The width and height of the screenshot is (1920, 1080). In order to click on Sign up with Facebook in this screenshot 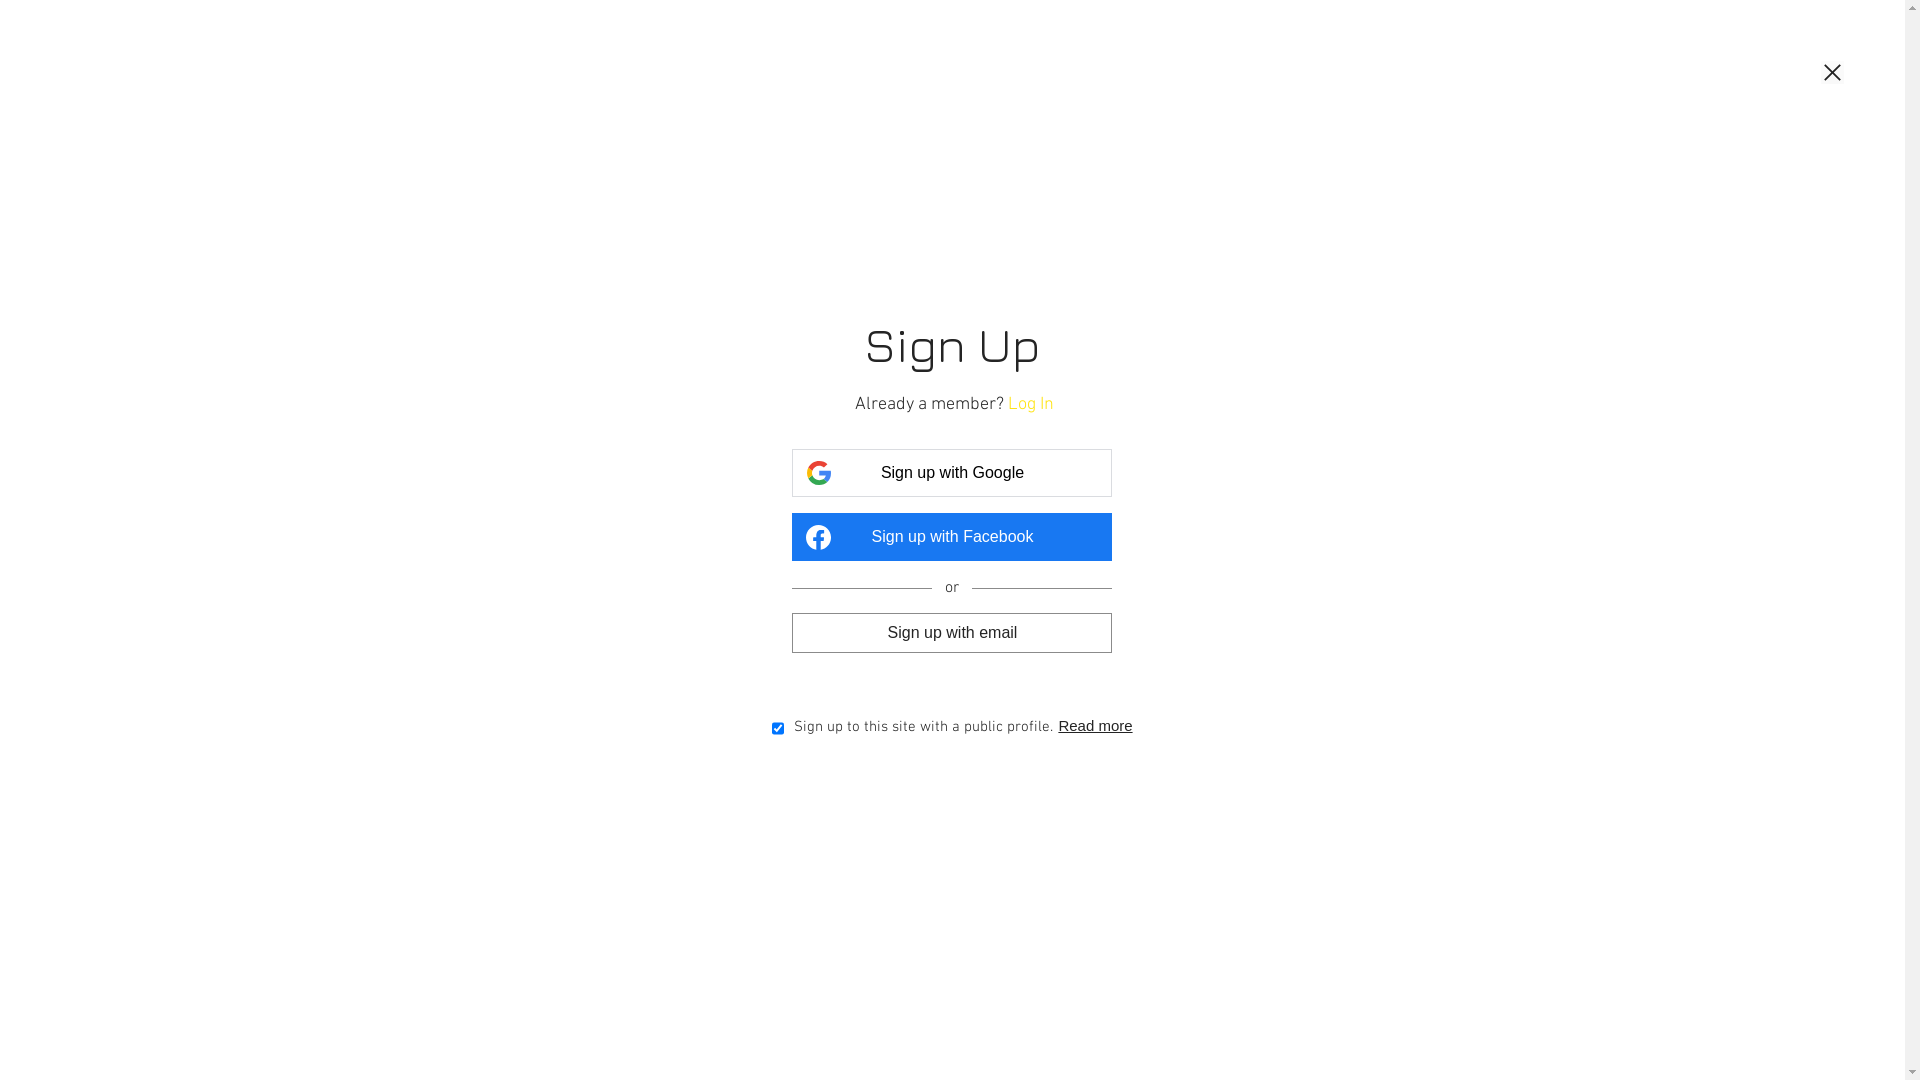, I will do `click(952, 537)`.